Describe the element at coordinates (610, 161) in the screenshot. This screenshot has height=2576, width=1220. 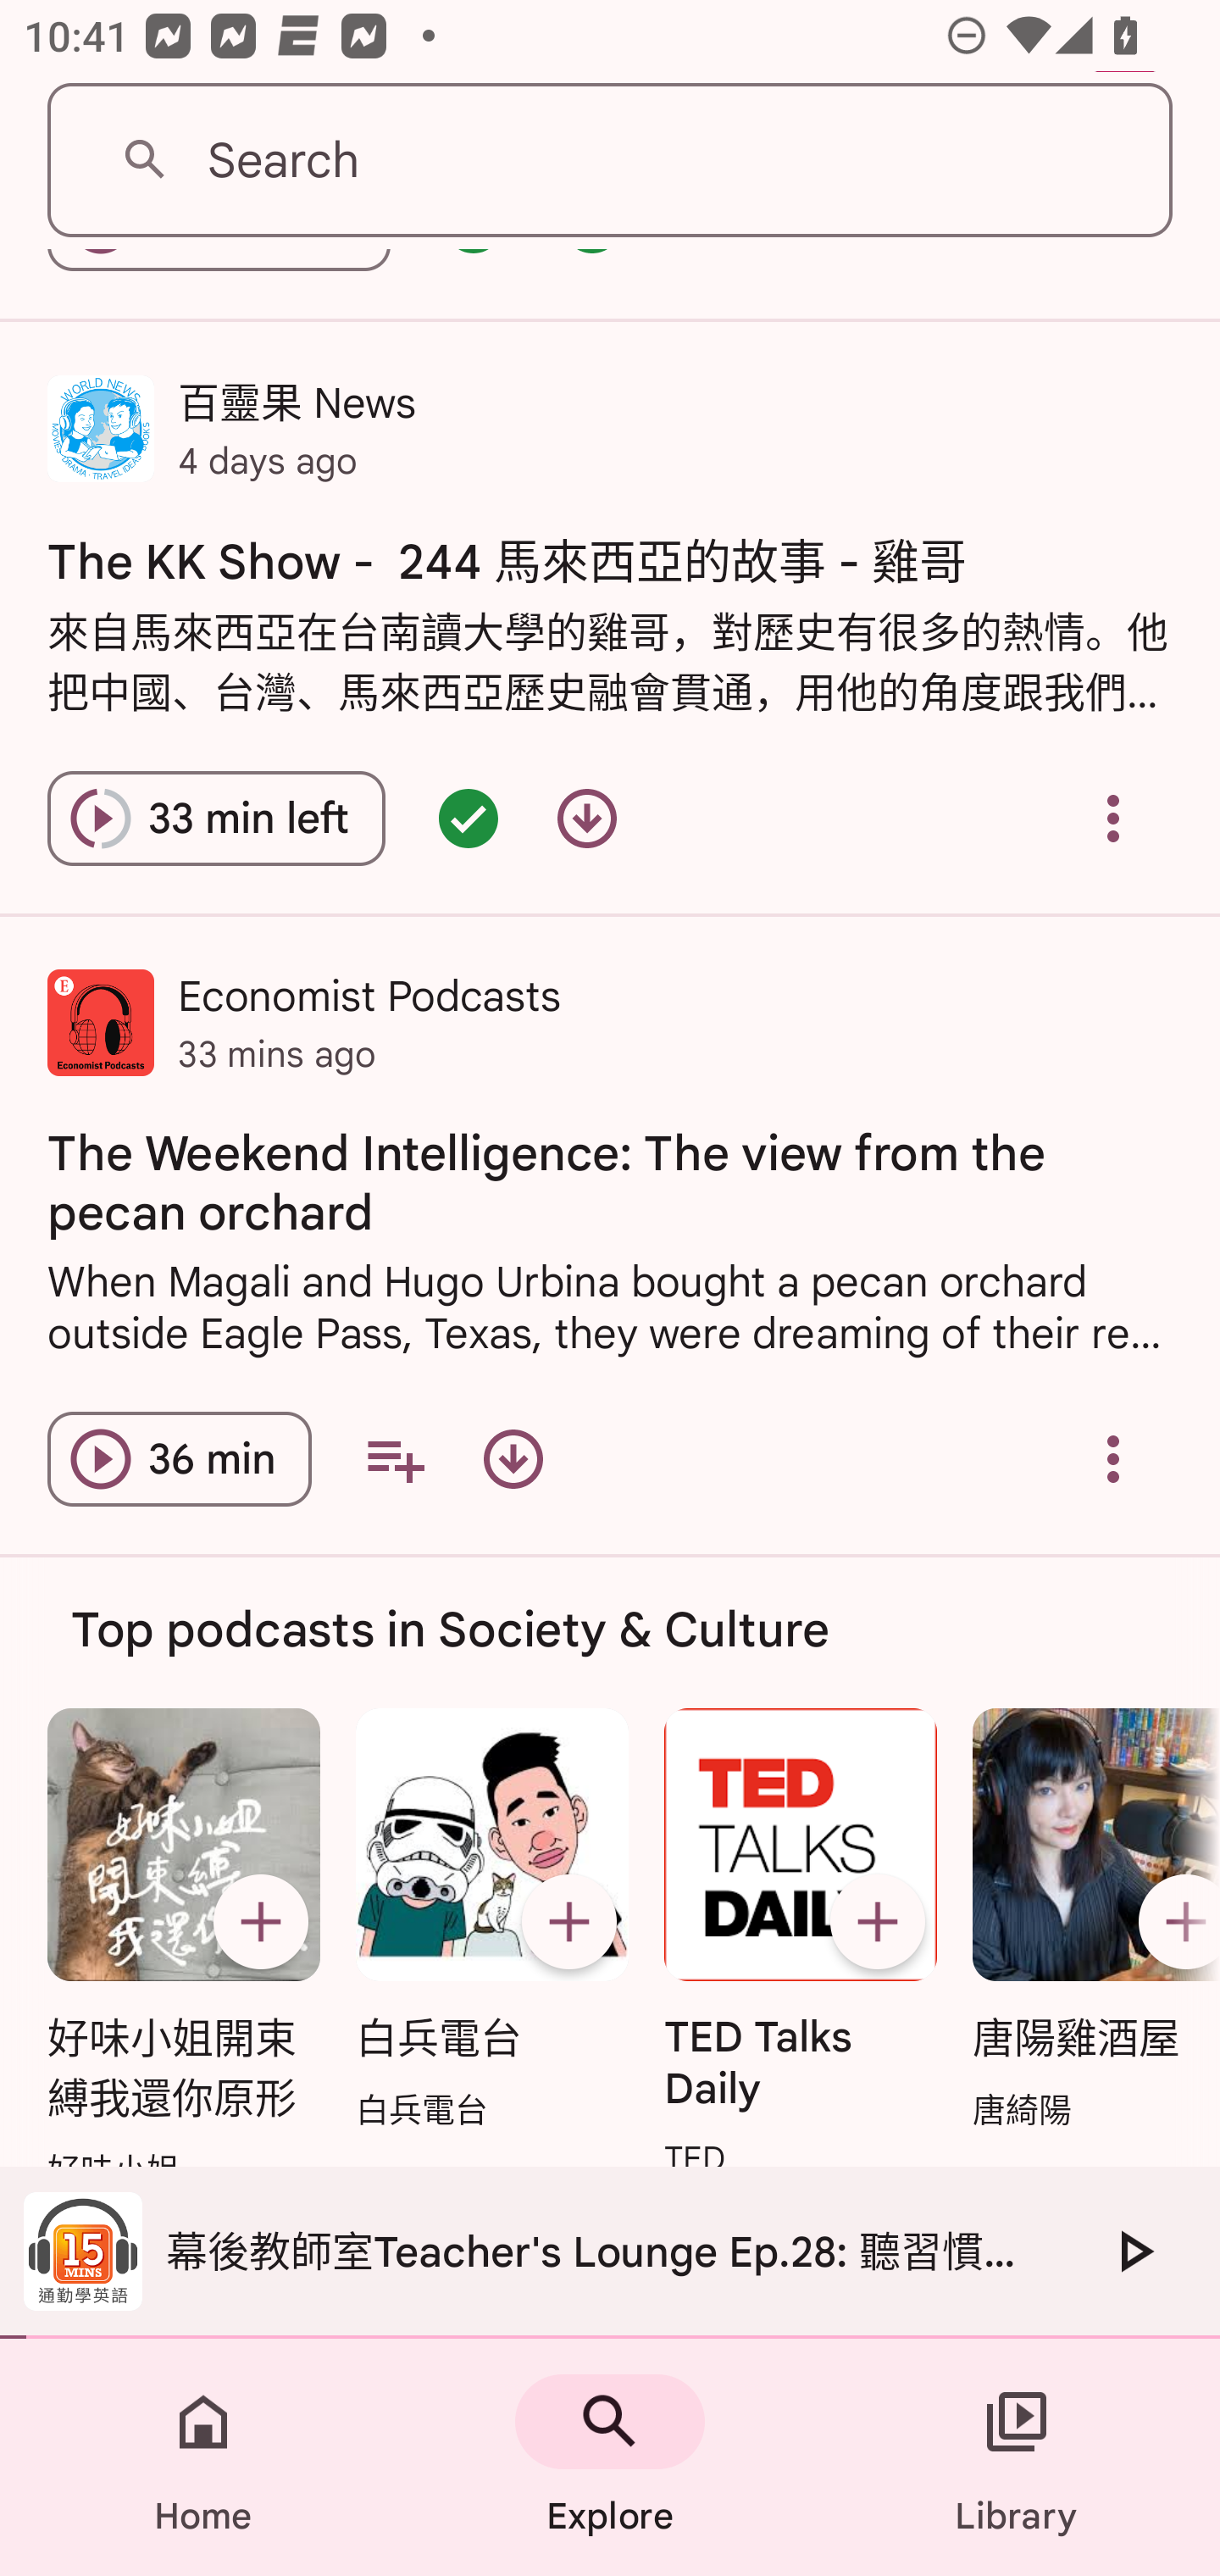
I see `Search` at that location.